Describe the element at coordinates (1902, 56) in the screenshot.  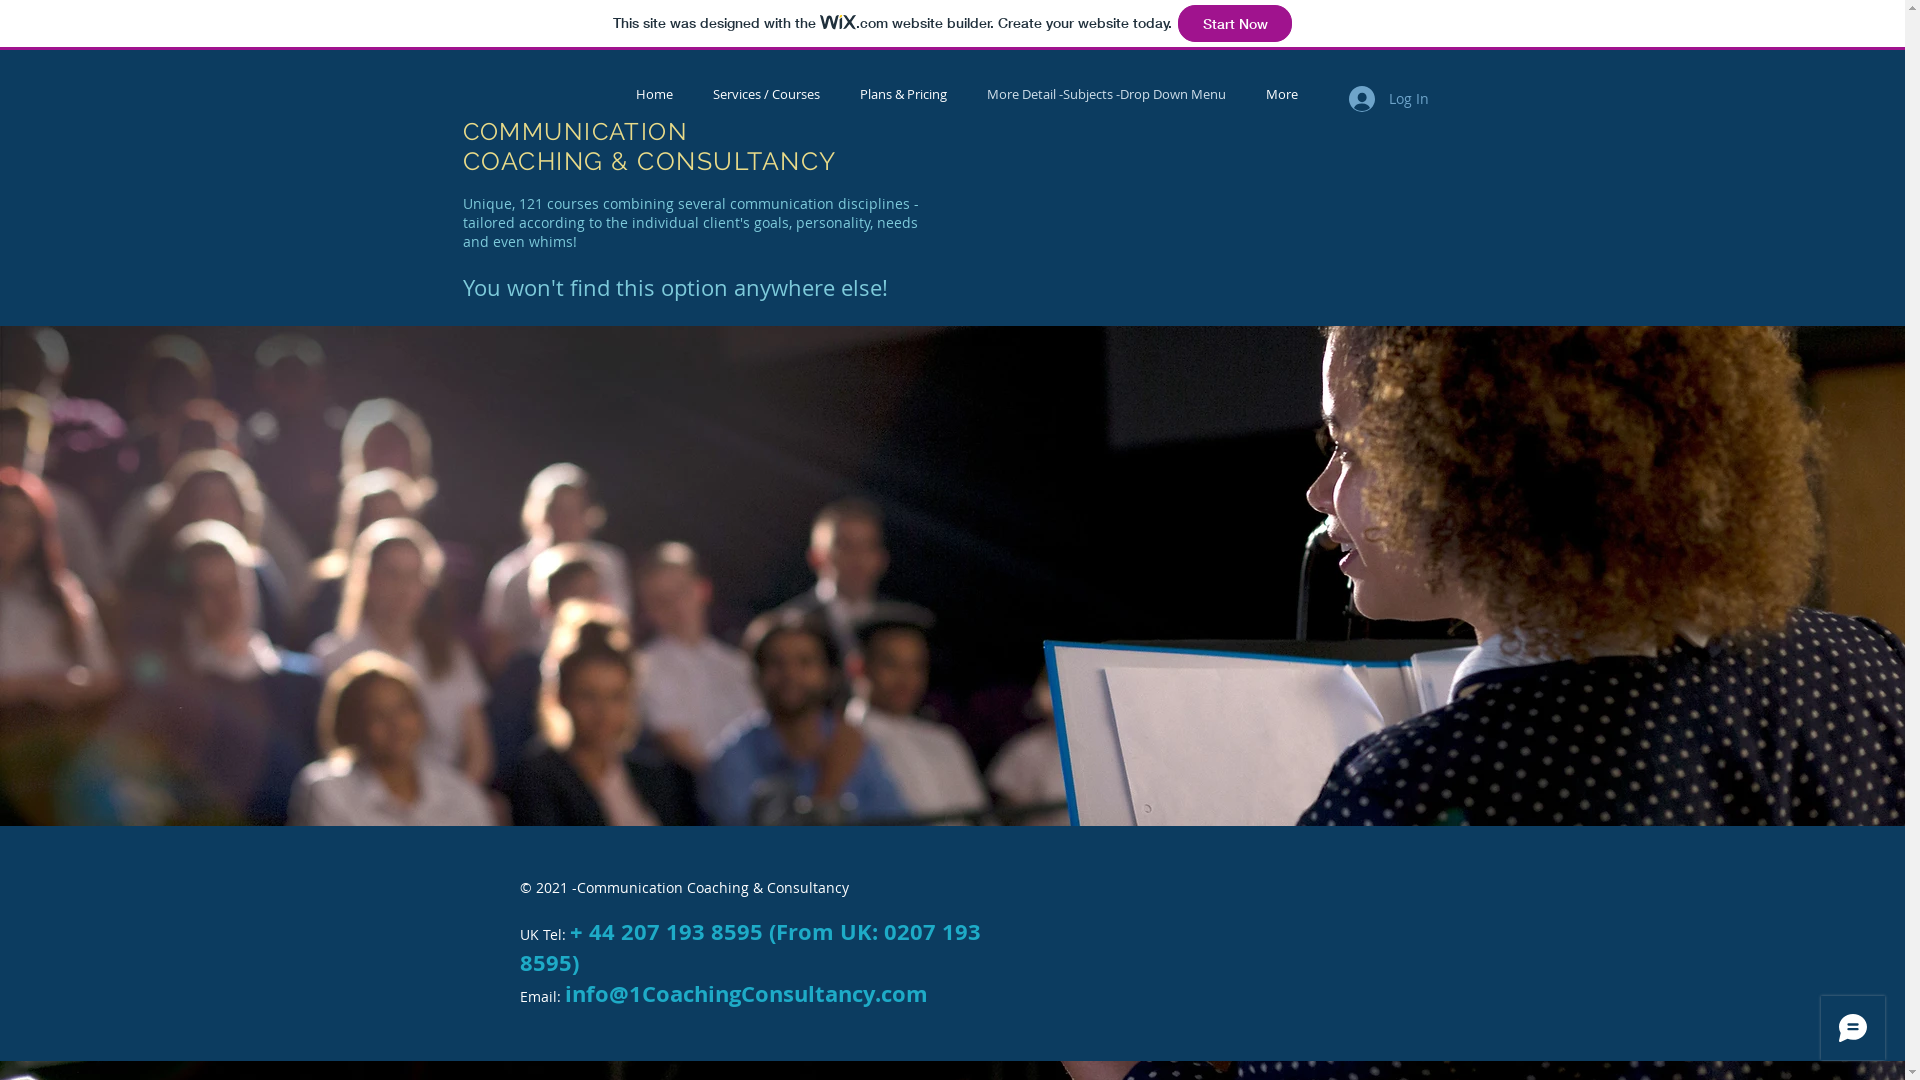
I see `TWIPLA (Visitor Analytics)` at that location.